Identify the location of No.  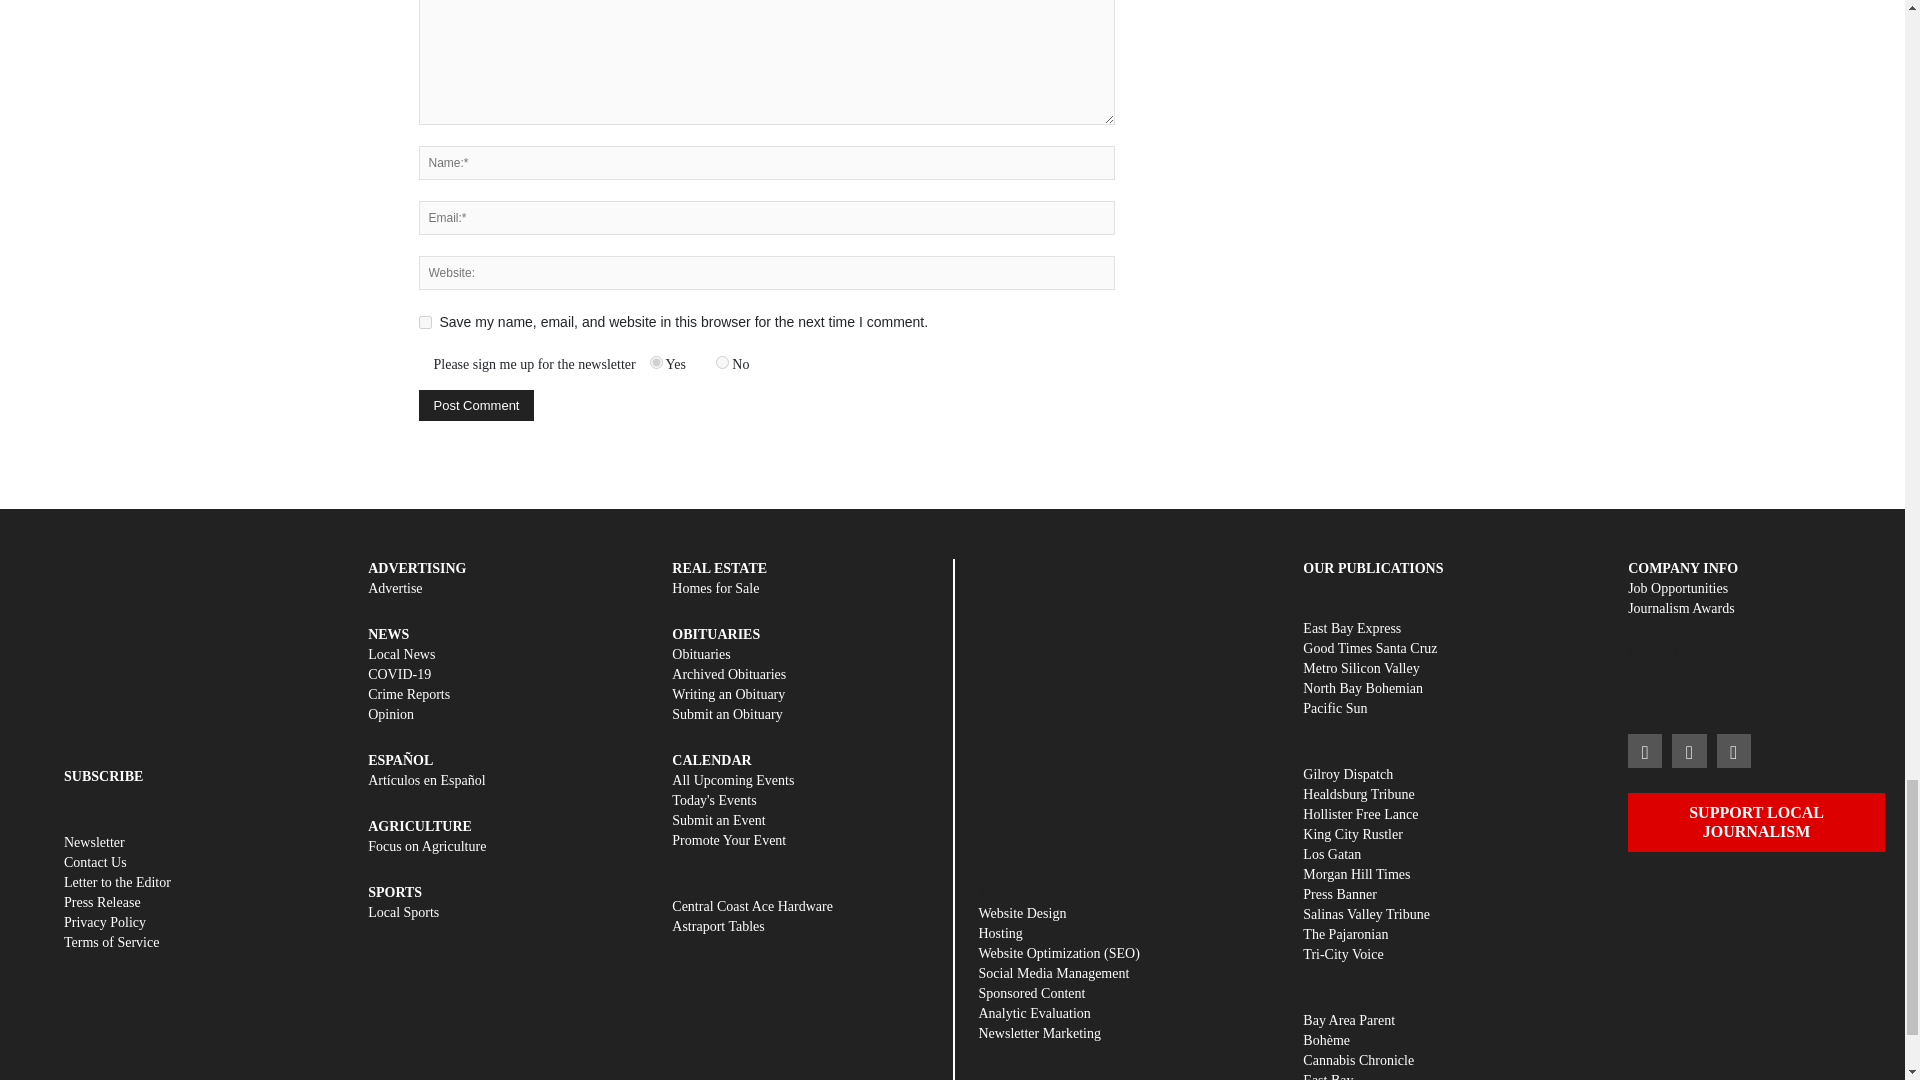
(722, 362).